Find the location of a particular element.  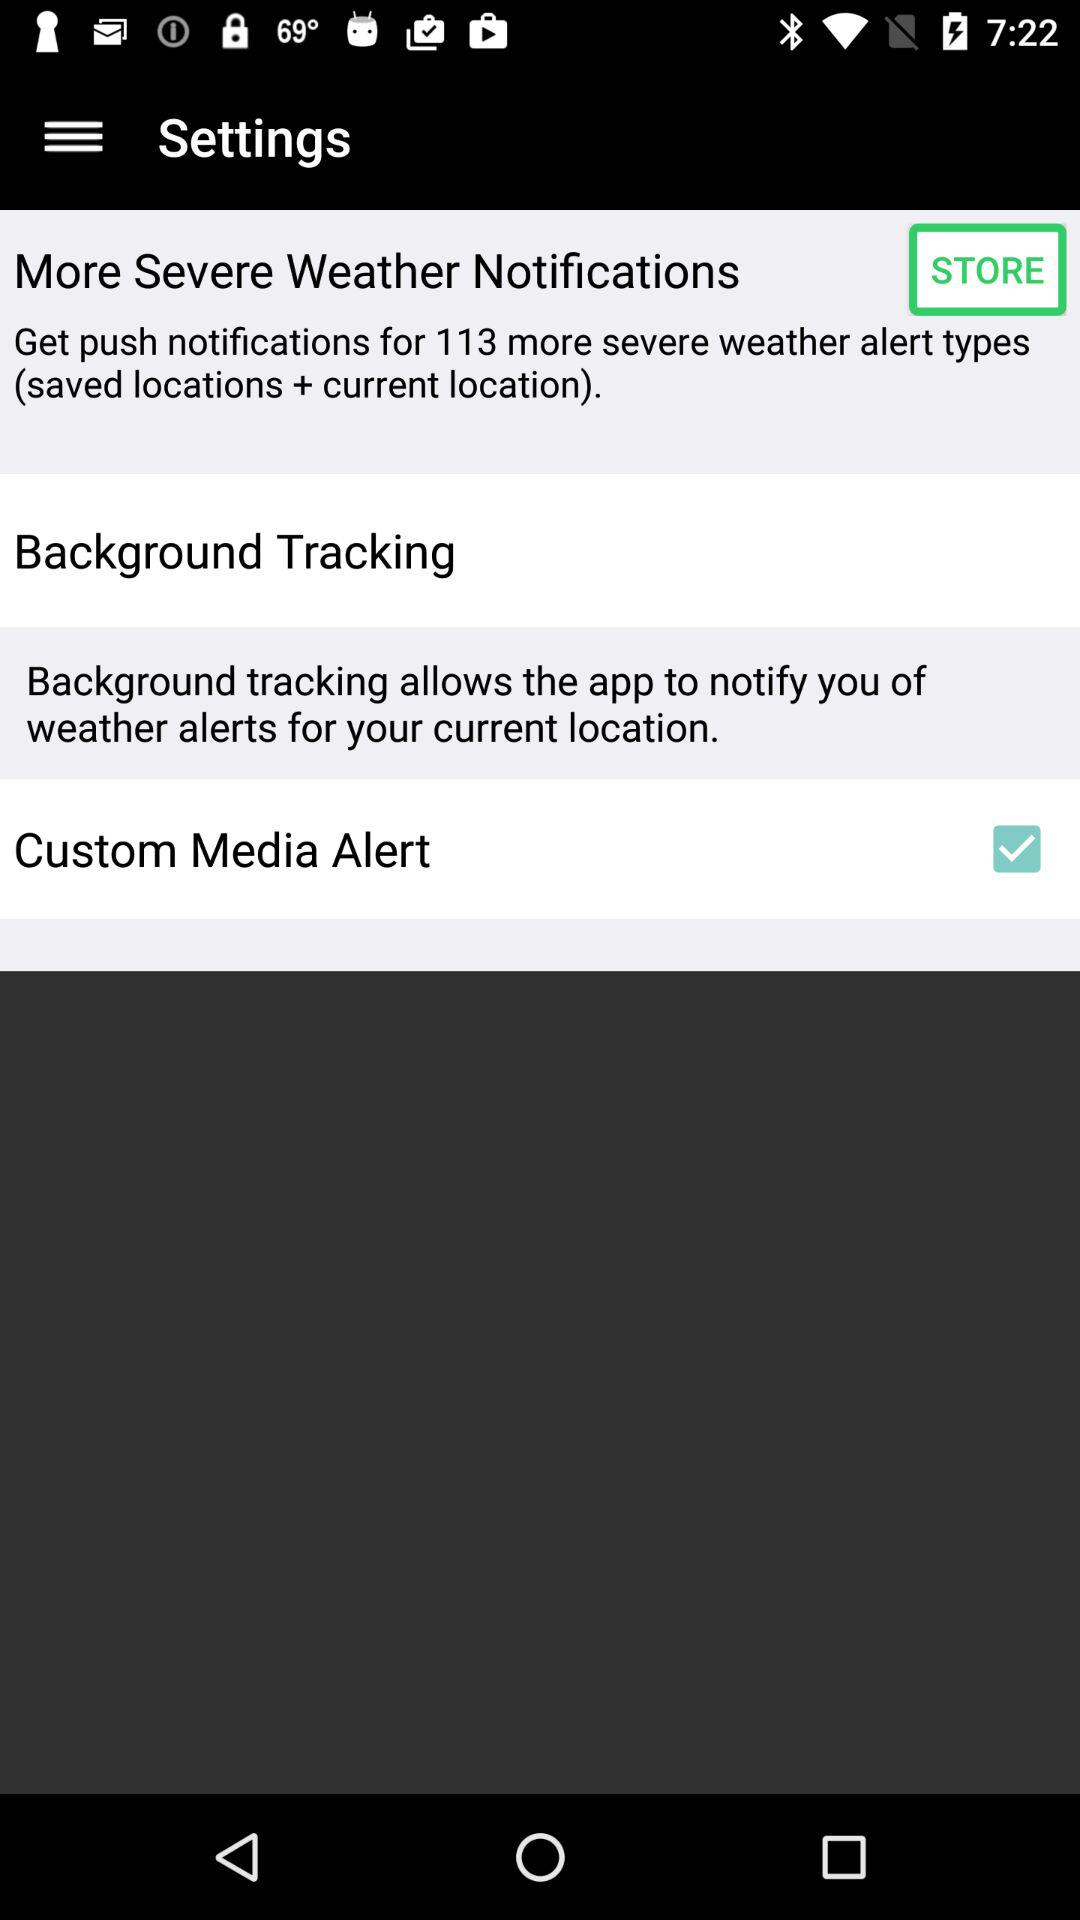

turn off the icon above background tracking allows is located at coordinates (1016, 550).